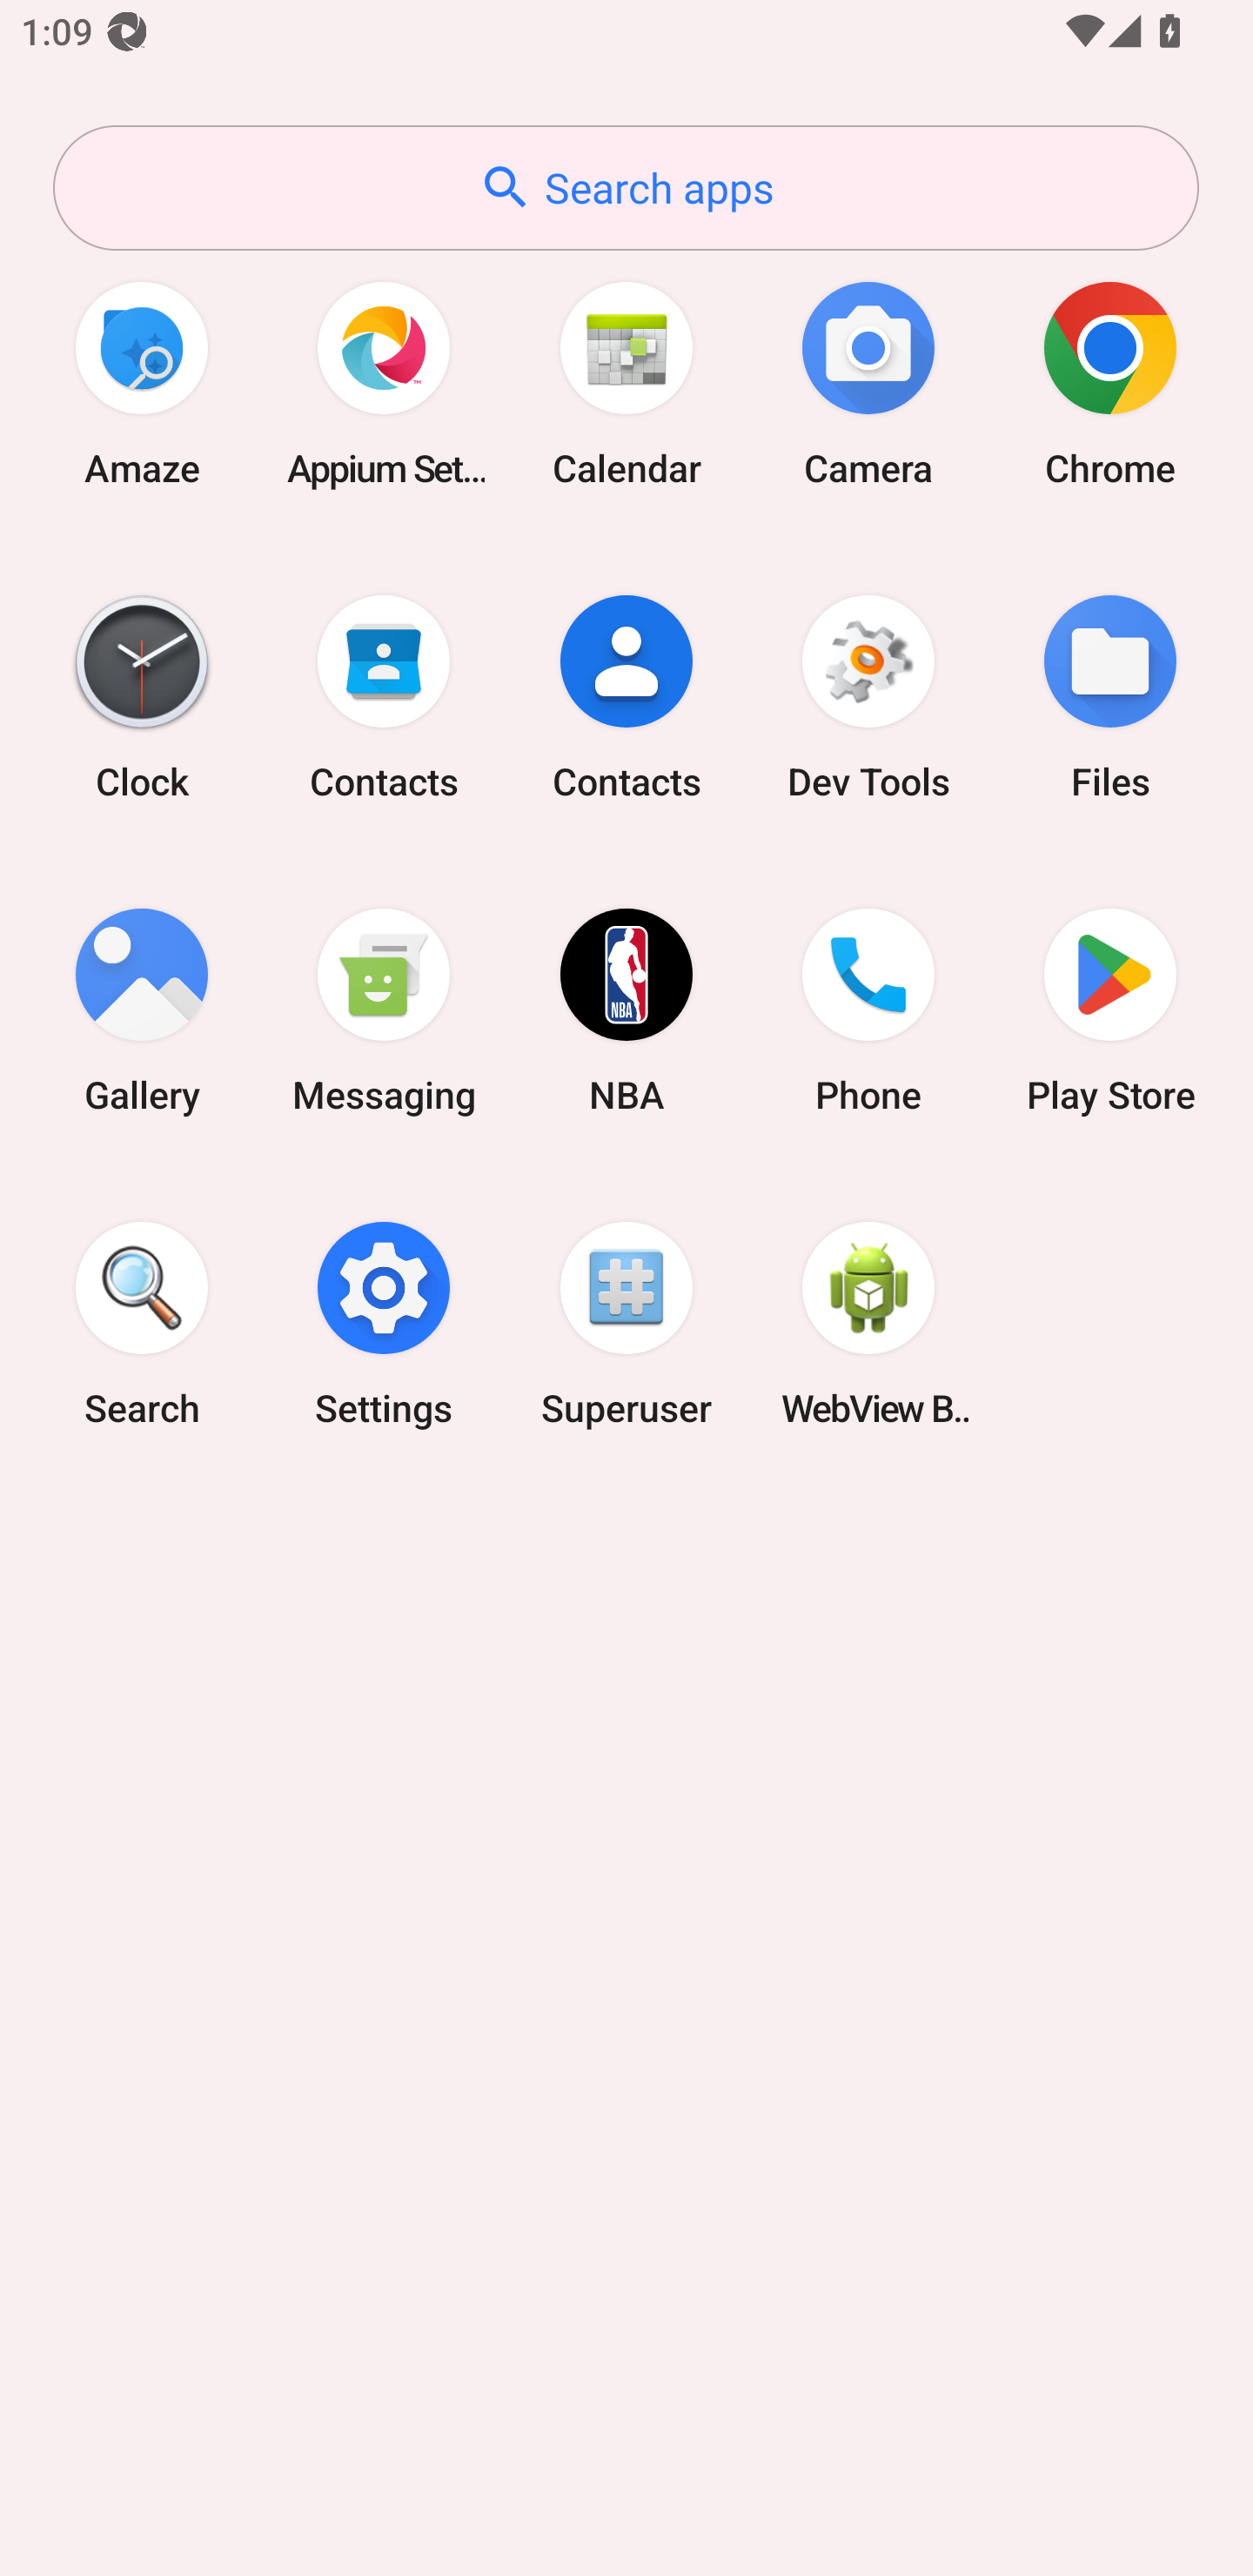 The width and height of the screenshot is (1253, 2576). I want to click on Dev Tools, so click(868, 696).